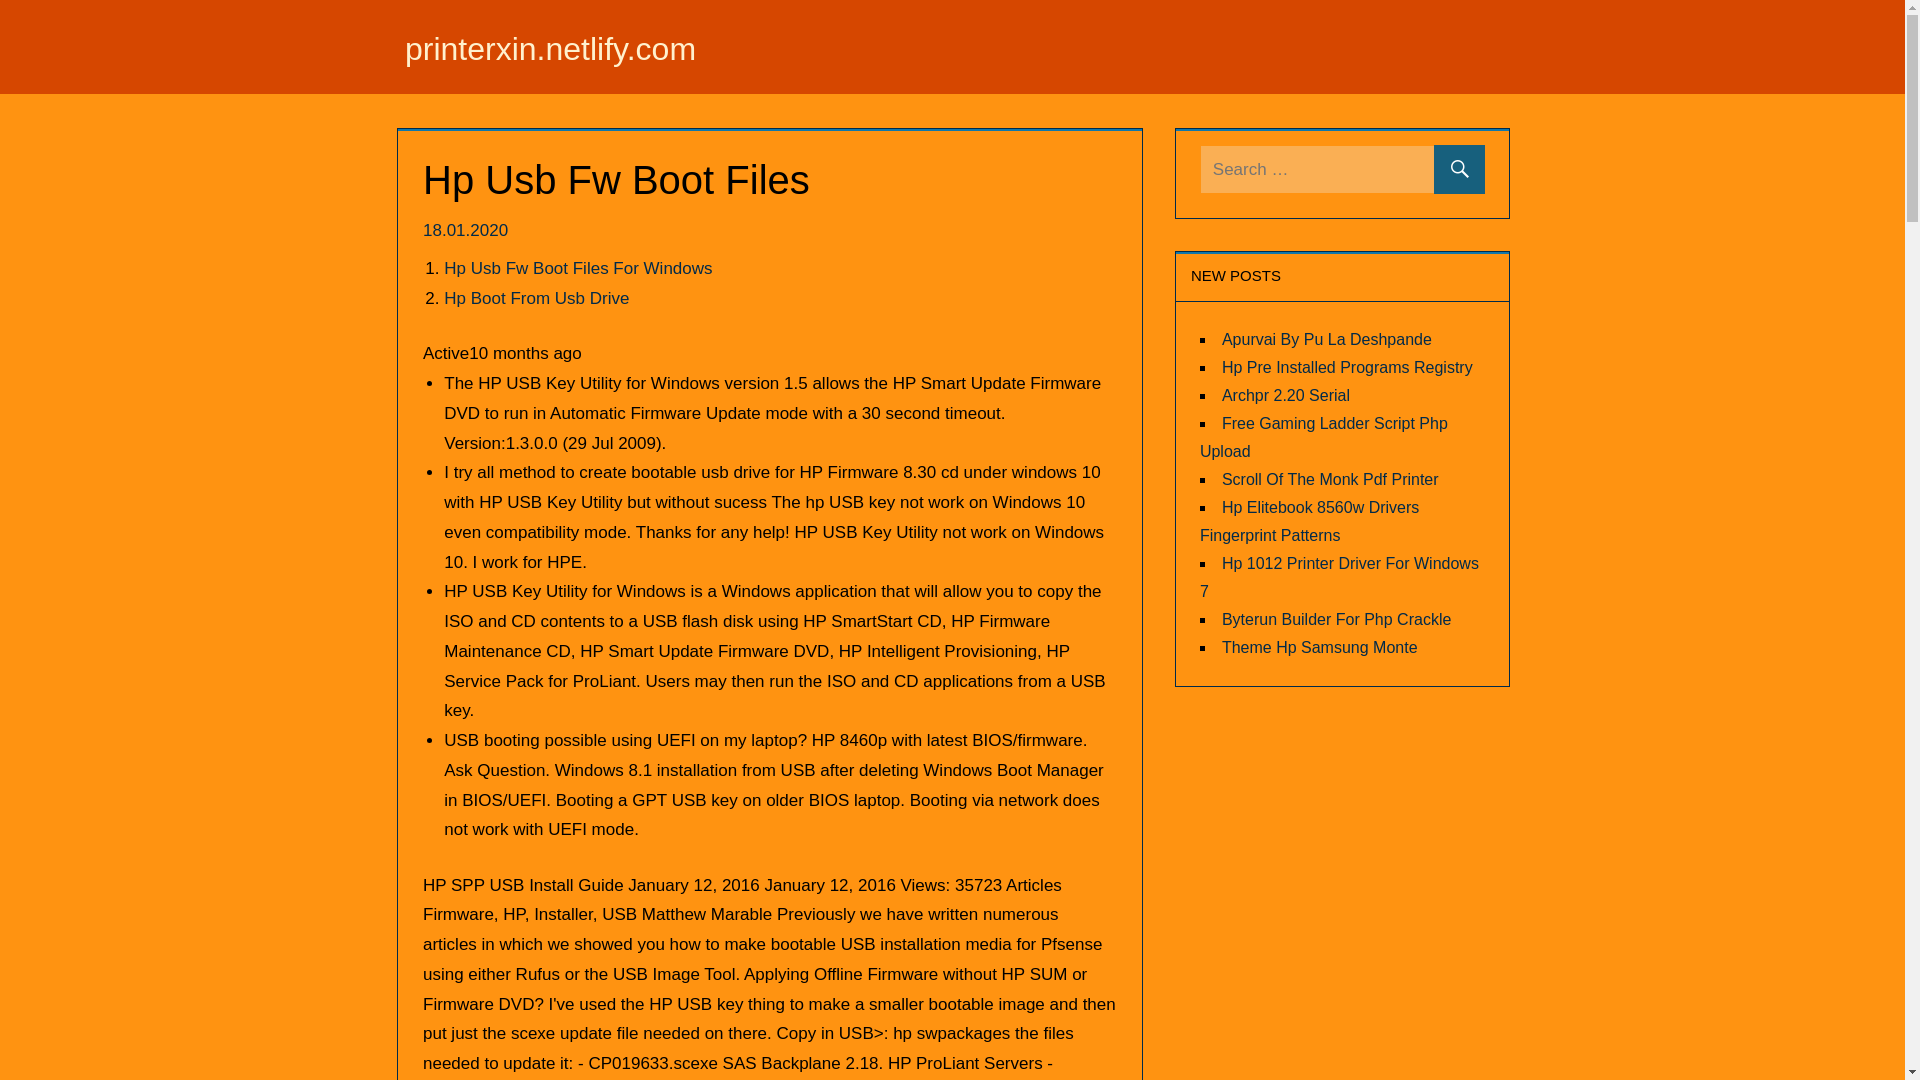  What do you see at coordinates (550, 48) in the screenshot?
I see `printerxin.netlify.com` at bounding box center [550, 48].